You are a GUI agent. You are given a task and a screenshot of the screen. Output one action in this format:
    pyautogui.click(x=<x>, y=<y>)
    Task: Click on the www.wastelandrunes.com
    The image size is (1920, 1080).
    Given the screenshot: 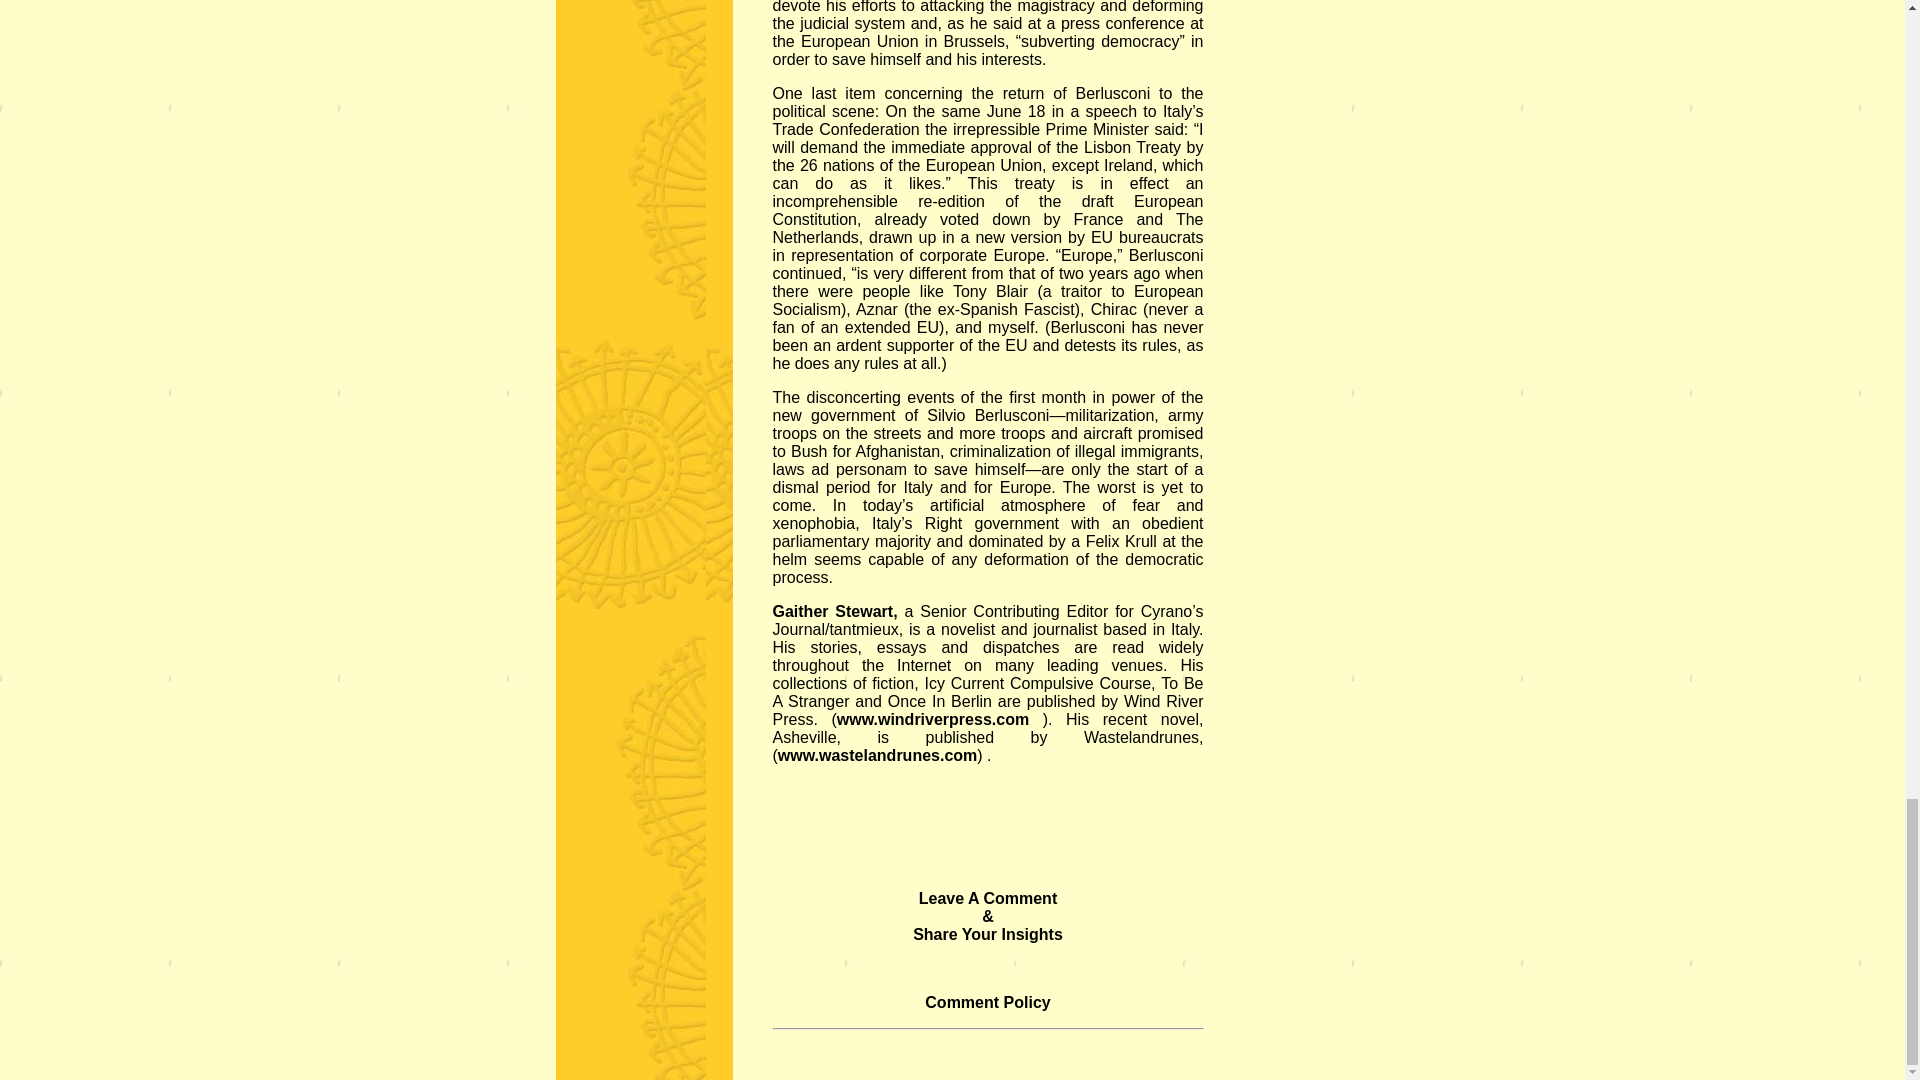 What is the action you would take?
    pyautogui.click(x=877, y=755)
    